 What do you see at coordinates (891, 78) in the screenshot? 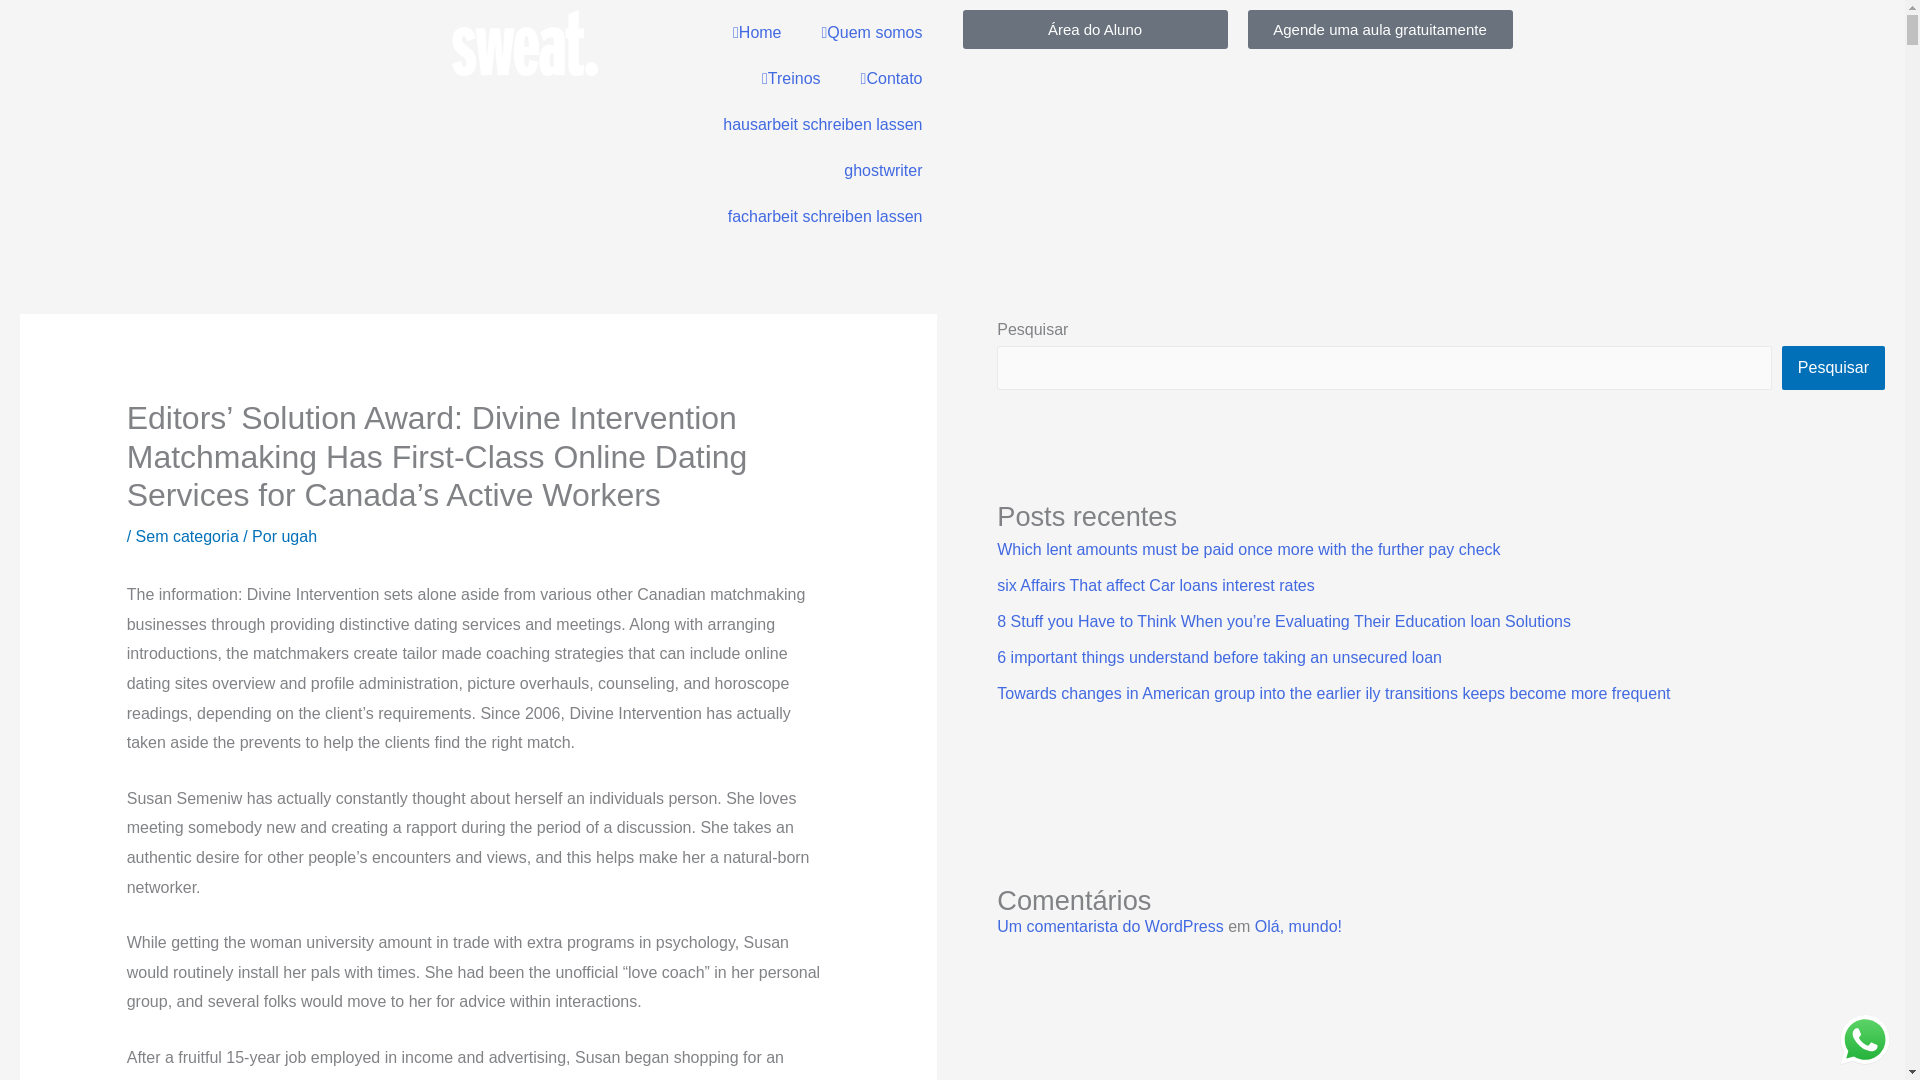
I see `Contato` at bounding box center [891, 78].